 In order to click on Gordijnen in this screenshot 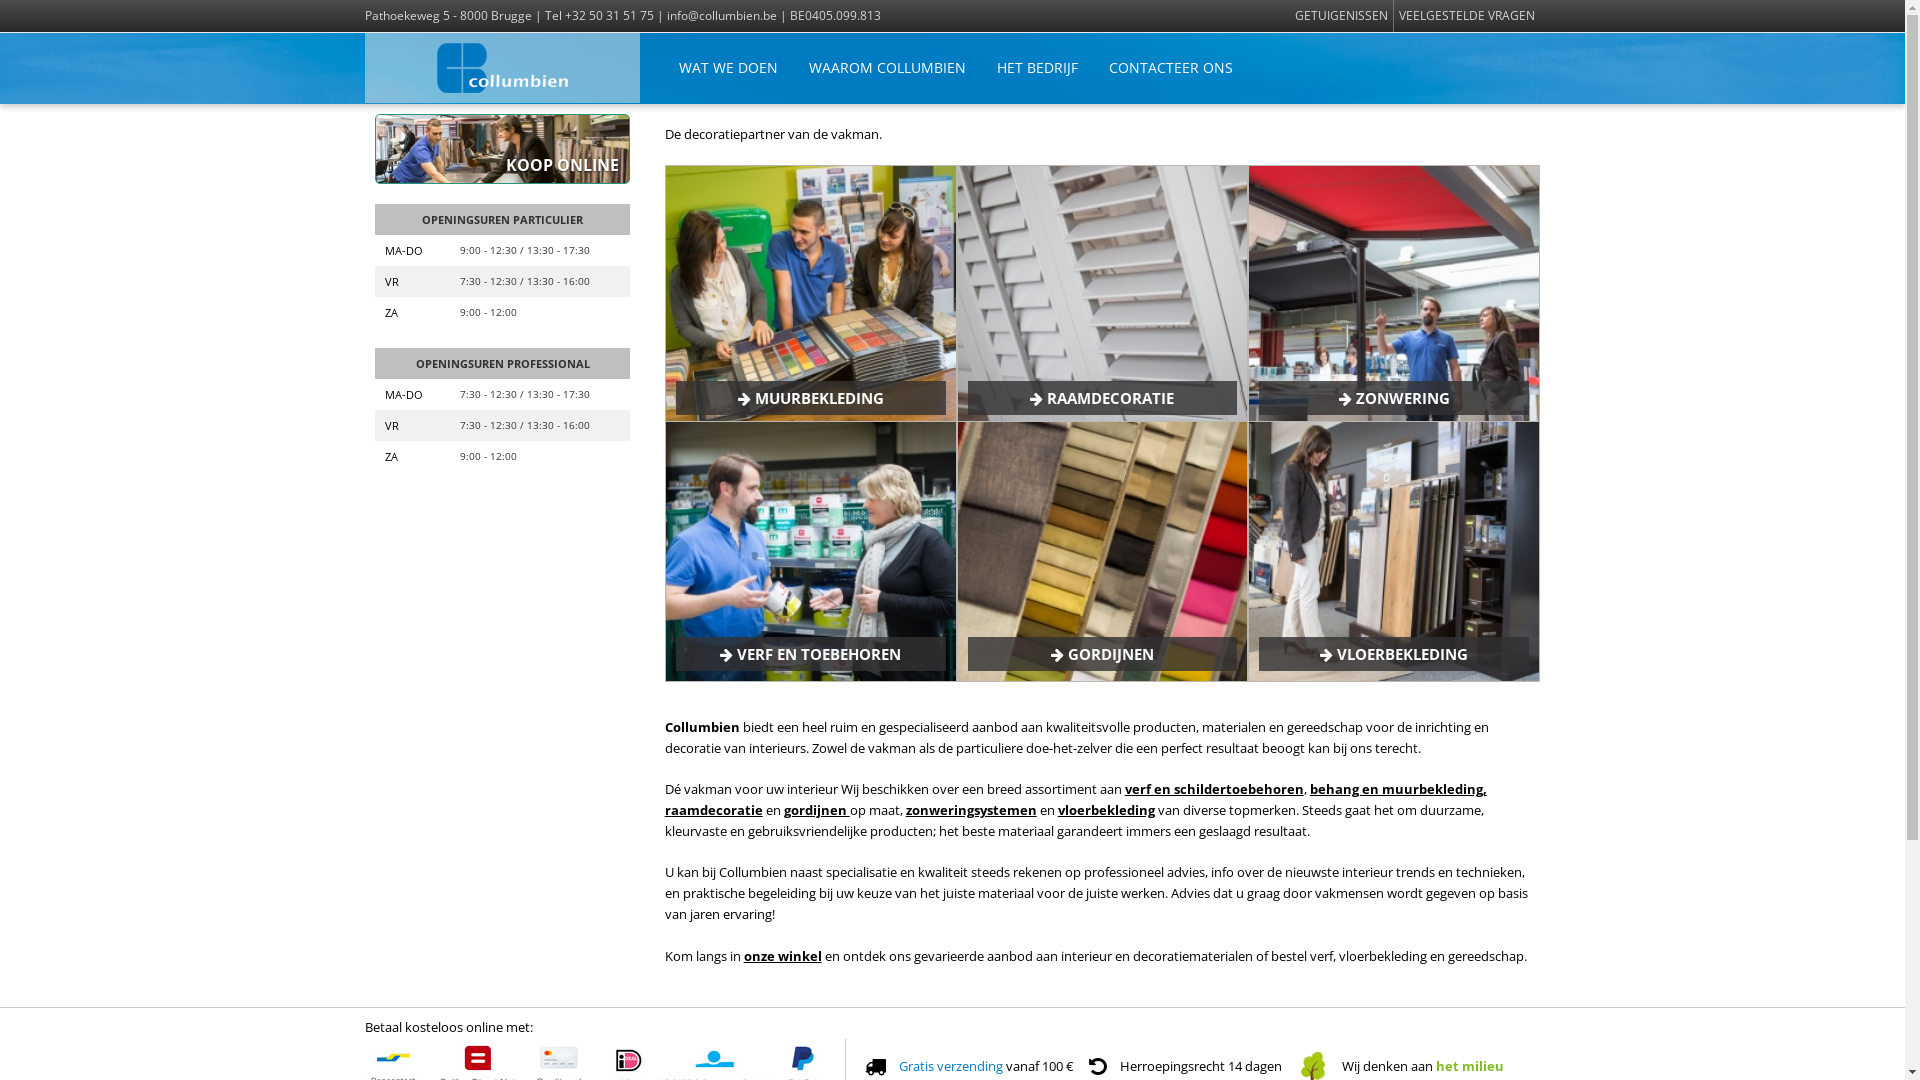, I will do `click(1103, 552)`.